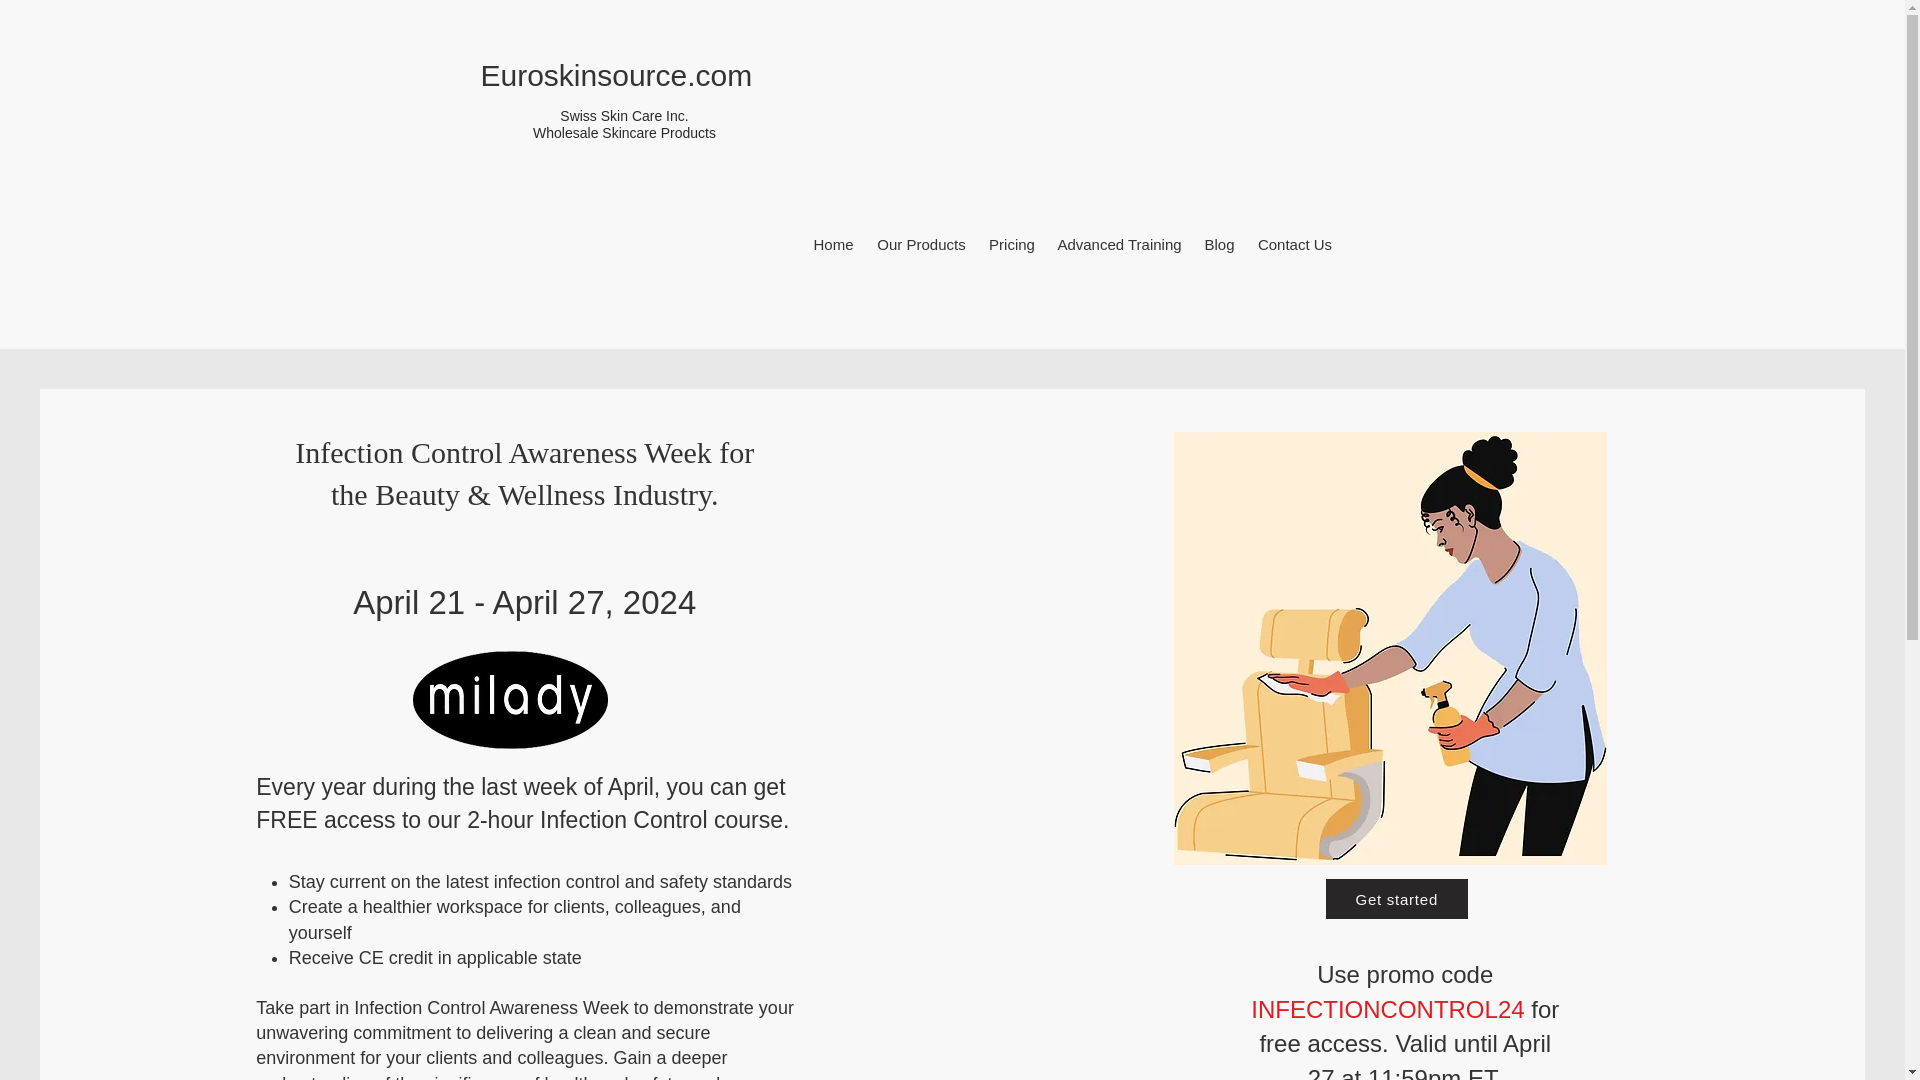  I want to click on Get started, so click(1397, 899).